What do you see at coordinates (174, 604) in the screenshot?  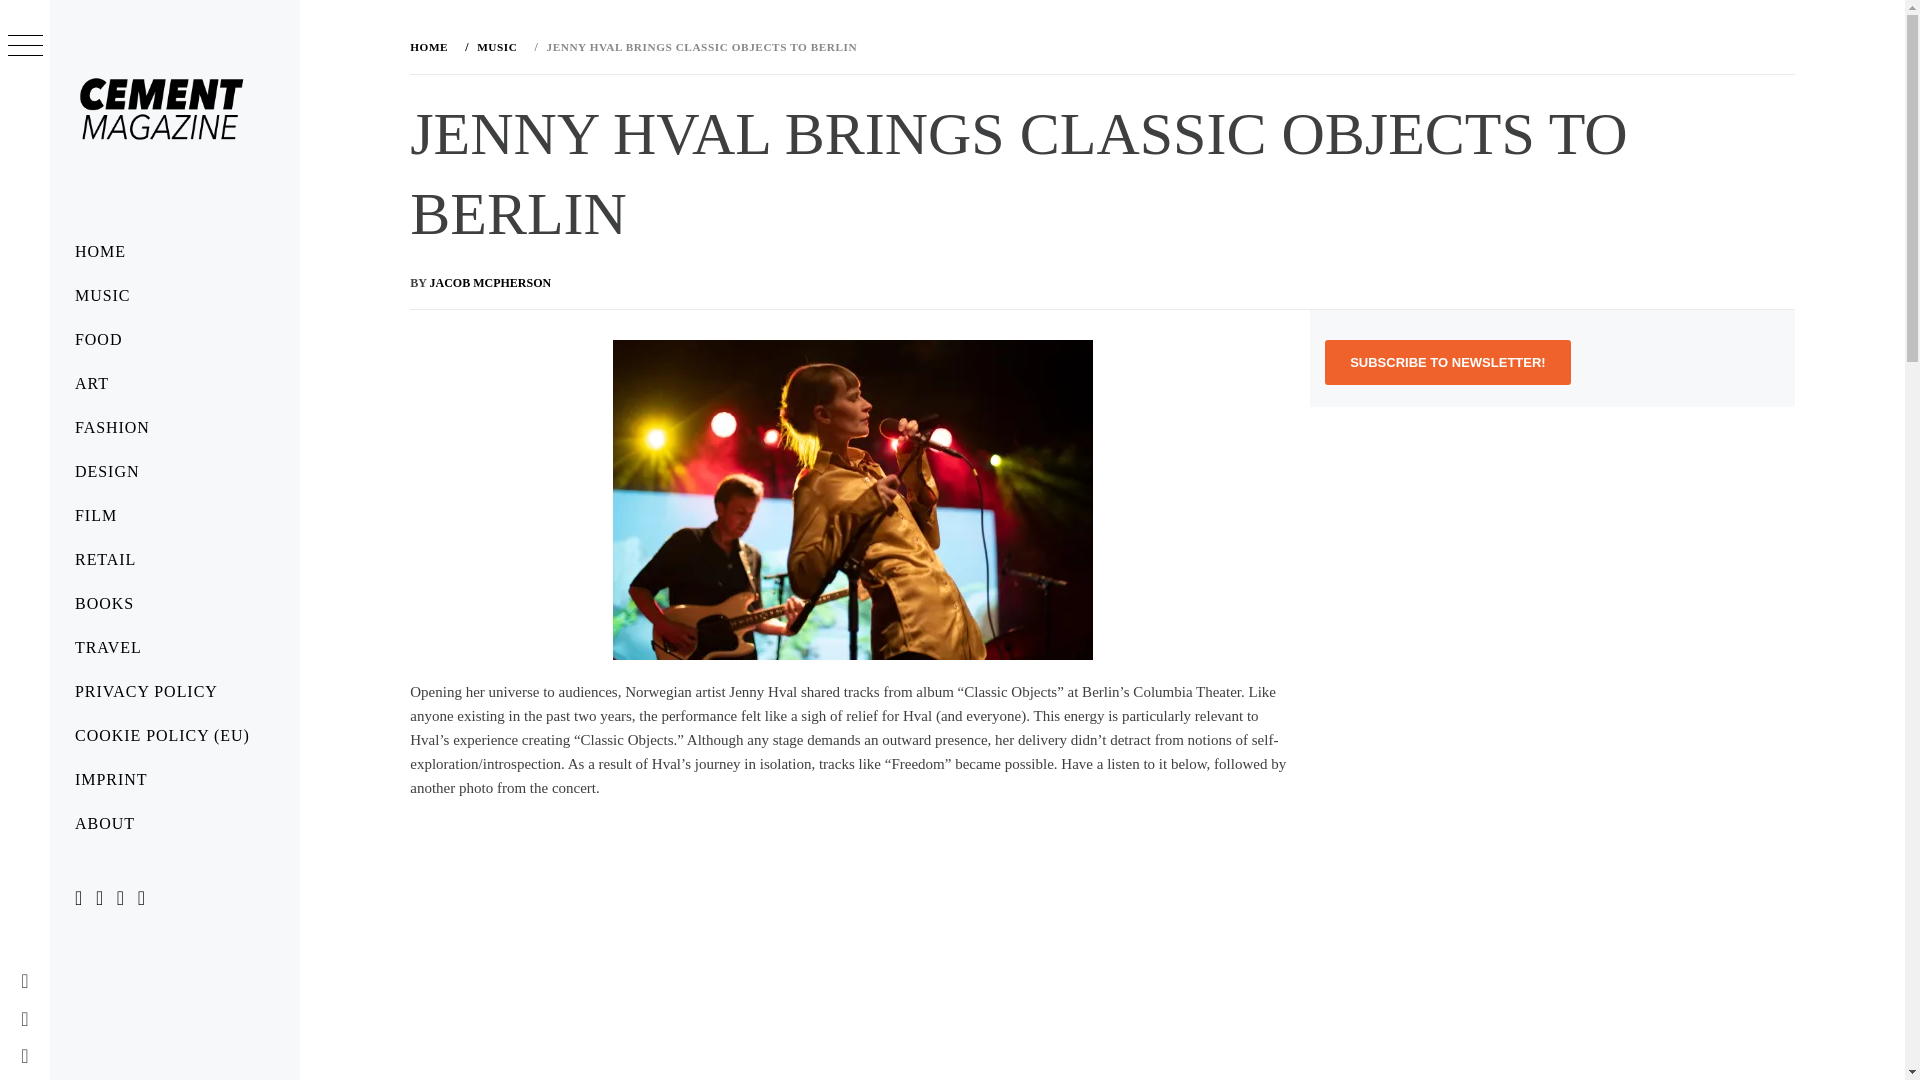 I see `BOOKS` at bounding box center [174, 604].